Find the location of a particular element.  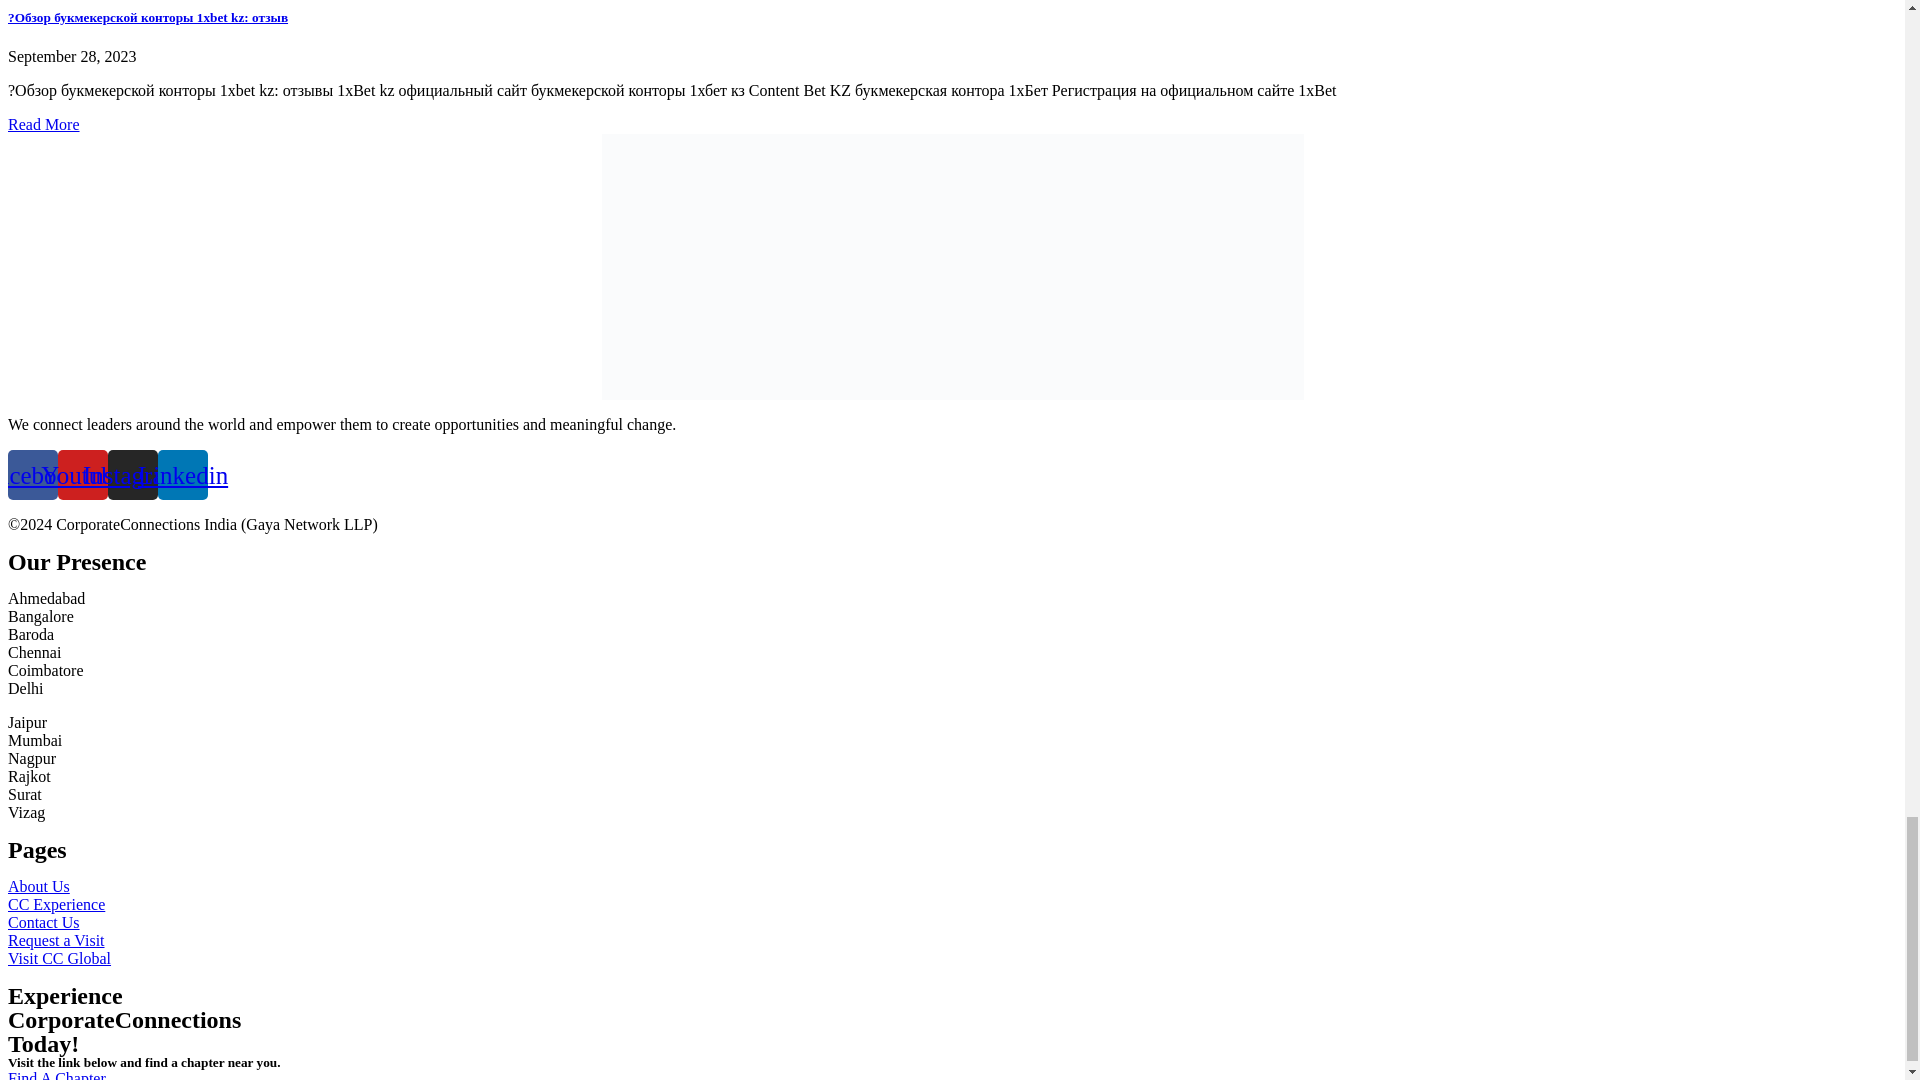

Visit CC Global is located at coordinates (59, 958).